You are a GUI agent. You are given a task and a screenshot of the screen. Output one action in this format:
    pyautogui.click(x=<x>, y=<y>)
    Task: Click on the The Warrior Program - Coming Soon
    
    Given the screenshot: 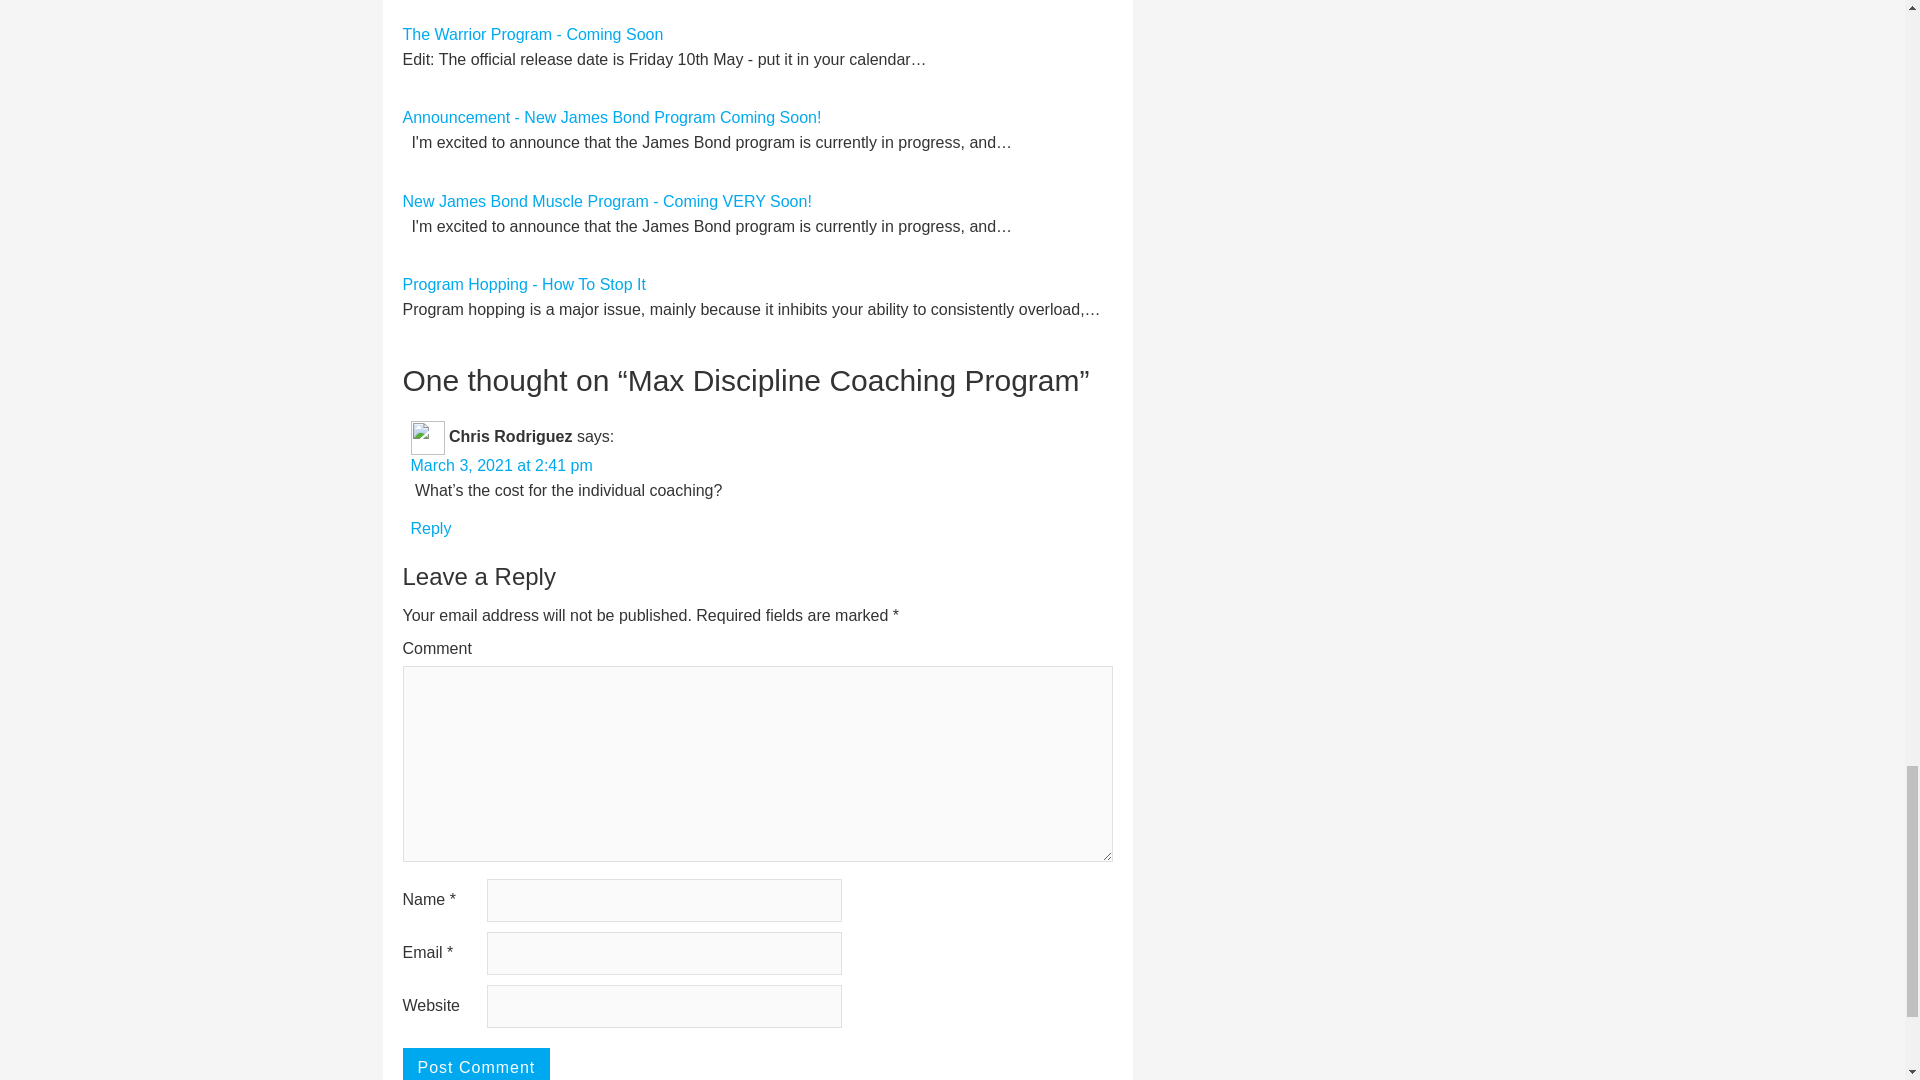 What is the action you would take?
    pyautogui.click(x=532, y=34)
    